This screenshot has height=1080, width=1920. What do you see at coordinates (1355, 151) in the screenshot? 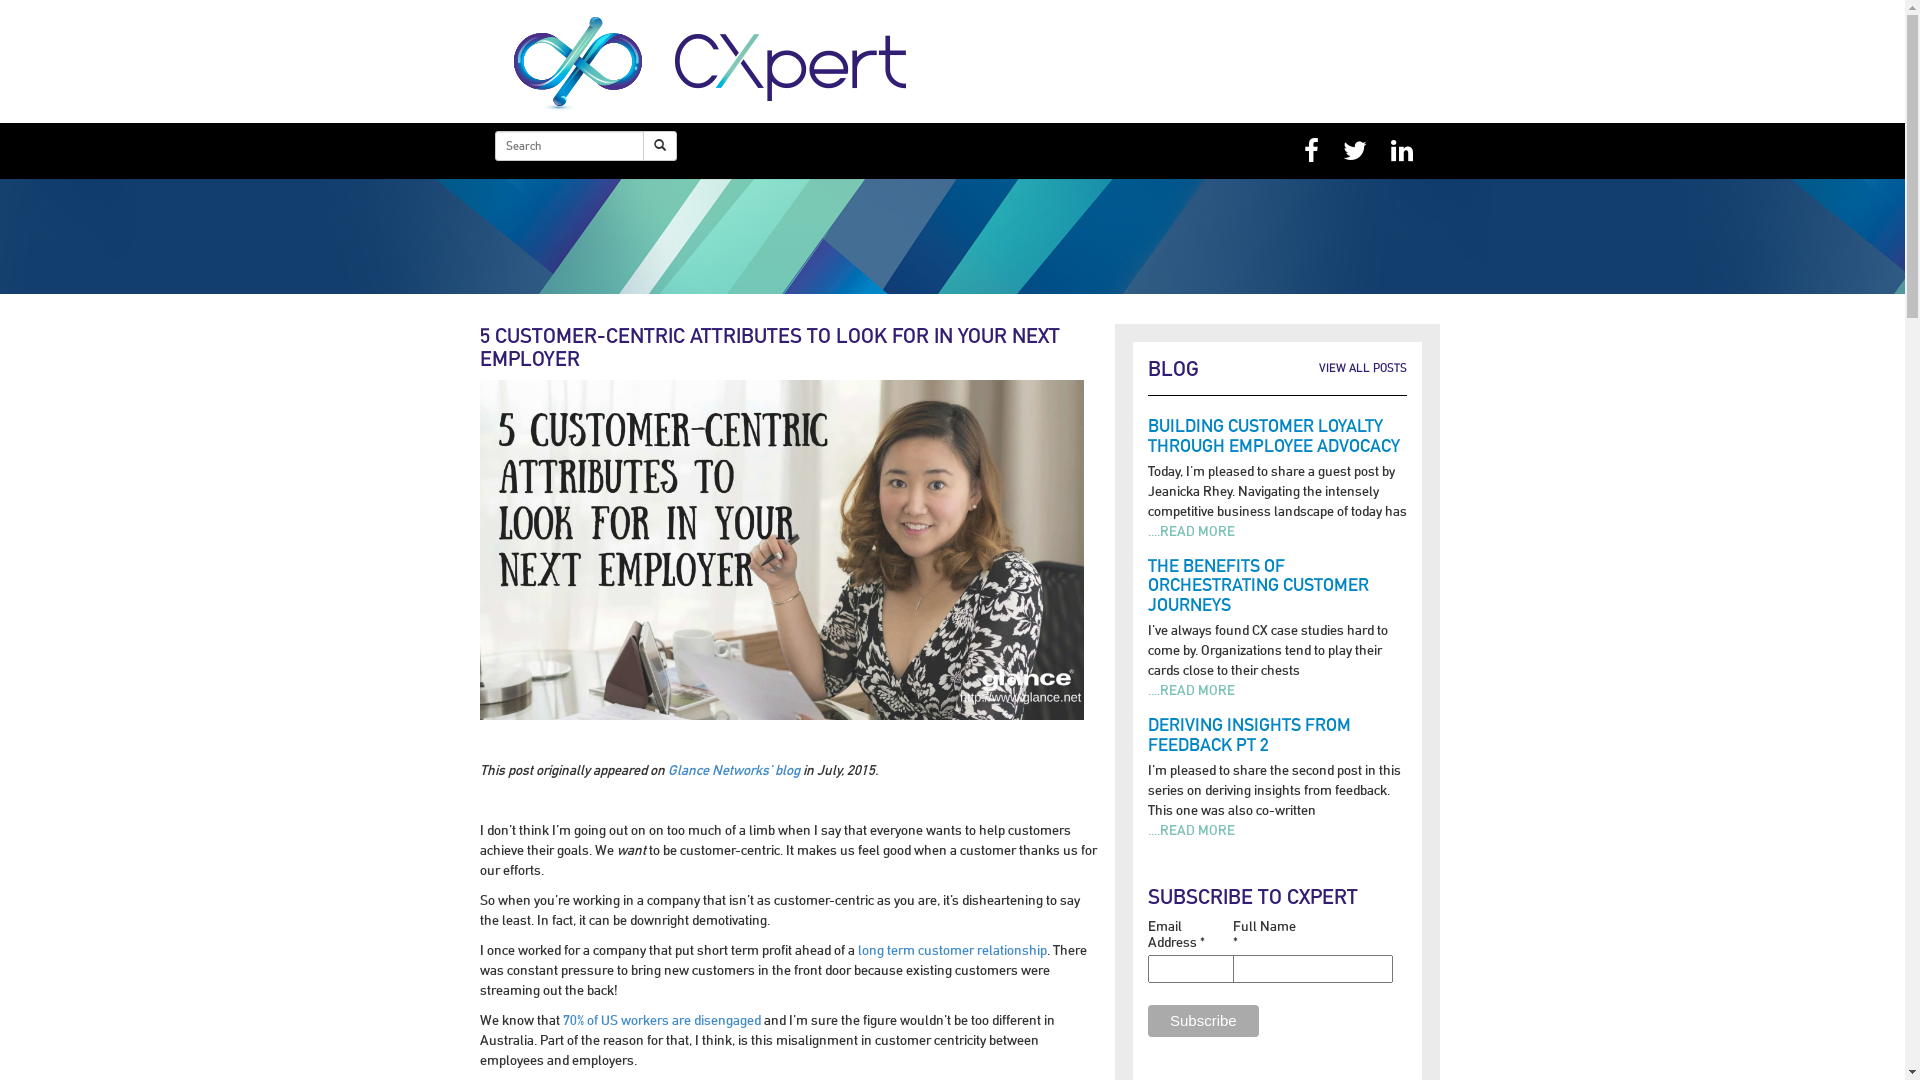
I see `CXpert on Twitter` at bounding box center [1355, 151].